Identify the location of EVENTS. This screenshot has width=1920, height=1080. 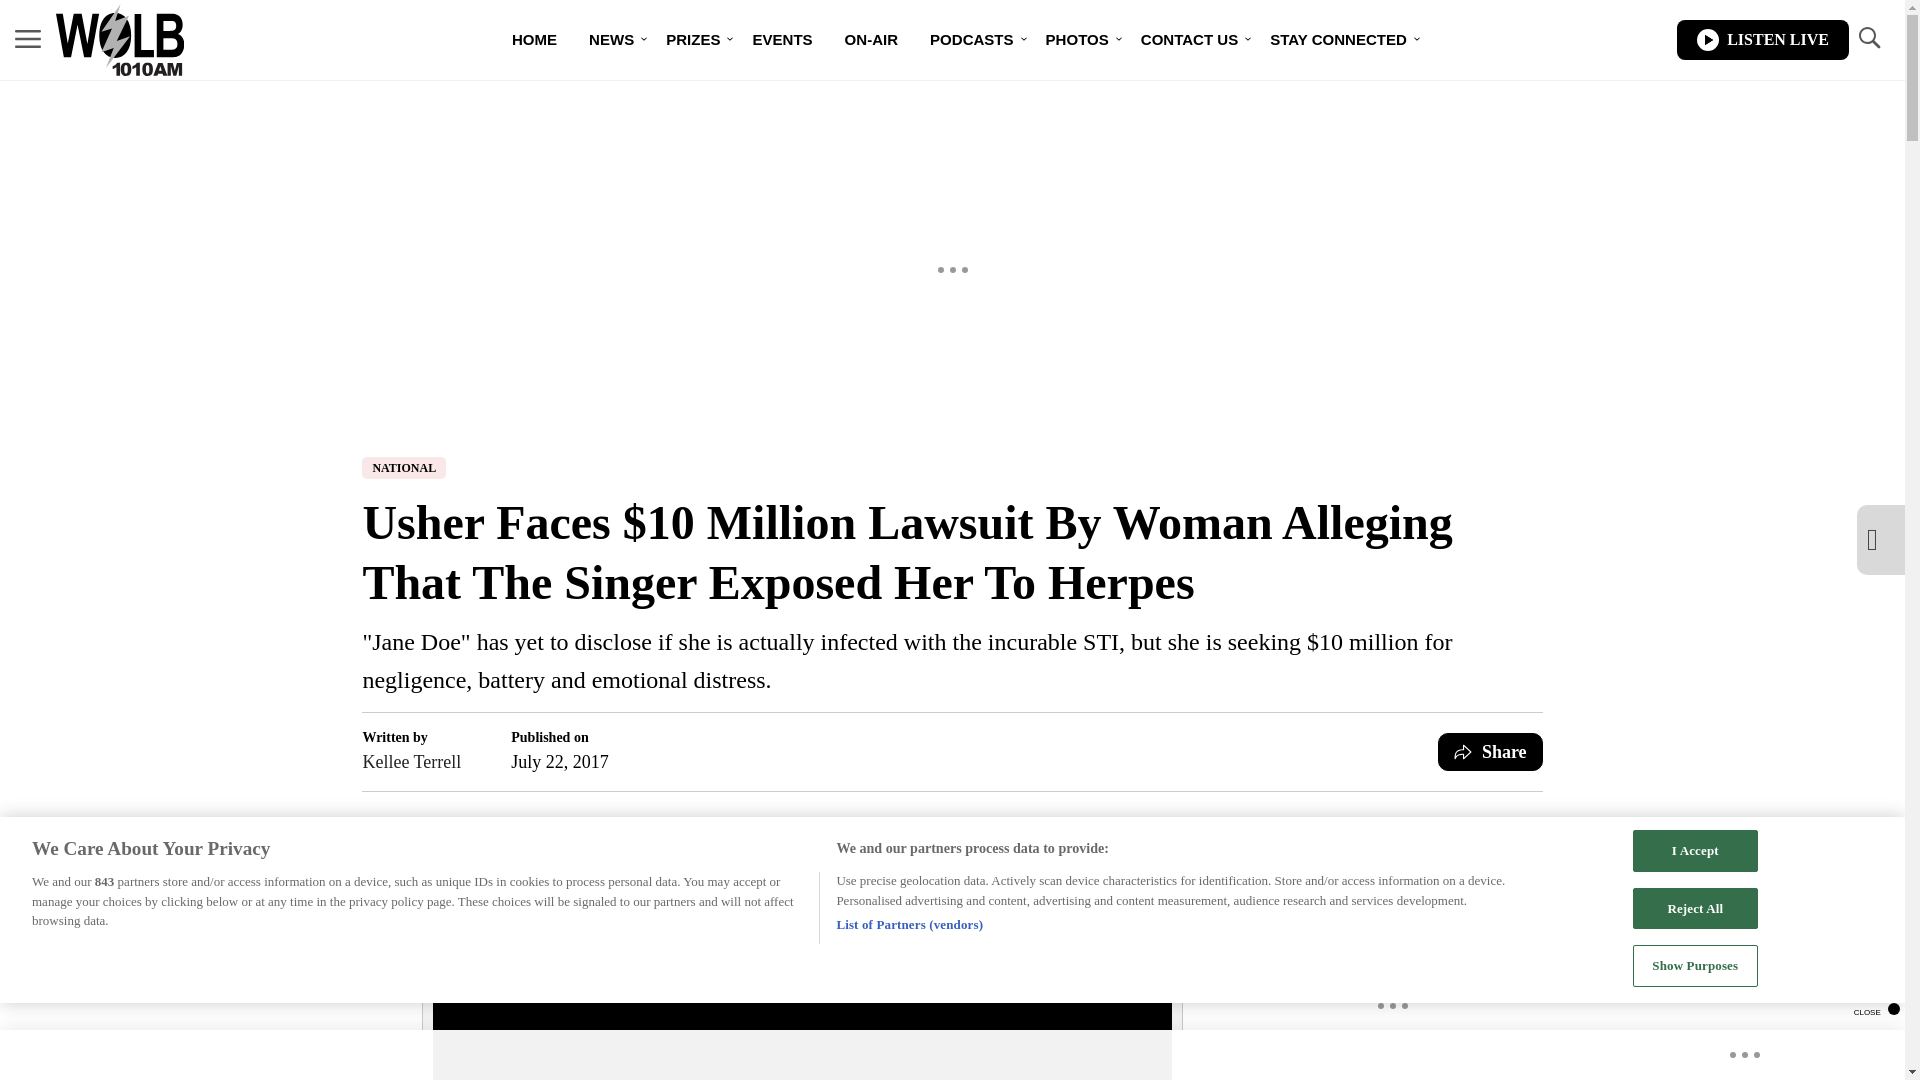
(781, 40).